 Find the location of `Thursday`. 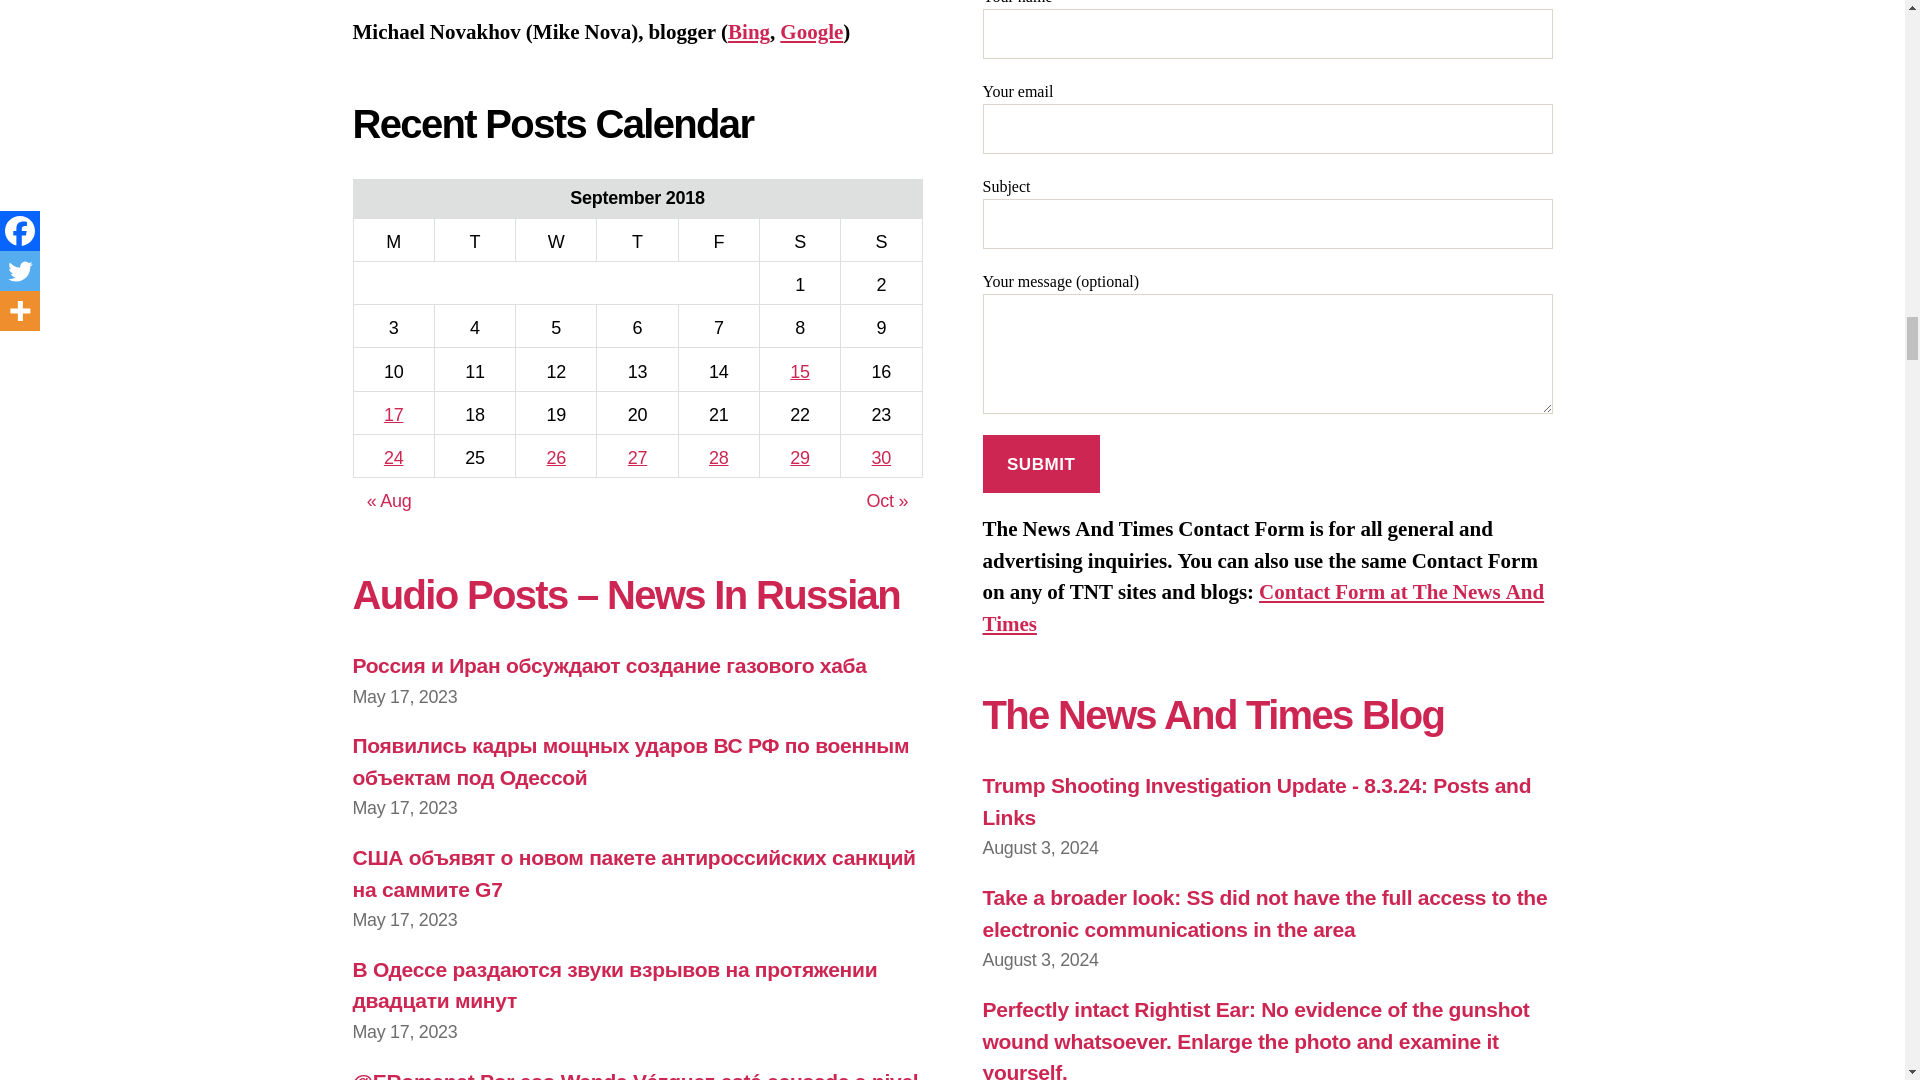

Thursday is located at coordinates (637, 240).